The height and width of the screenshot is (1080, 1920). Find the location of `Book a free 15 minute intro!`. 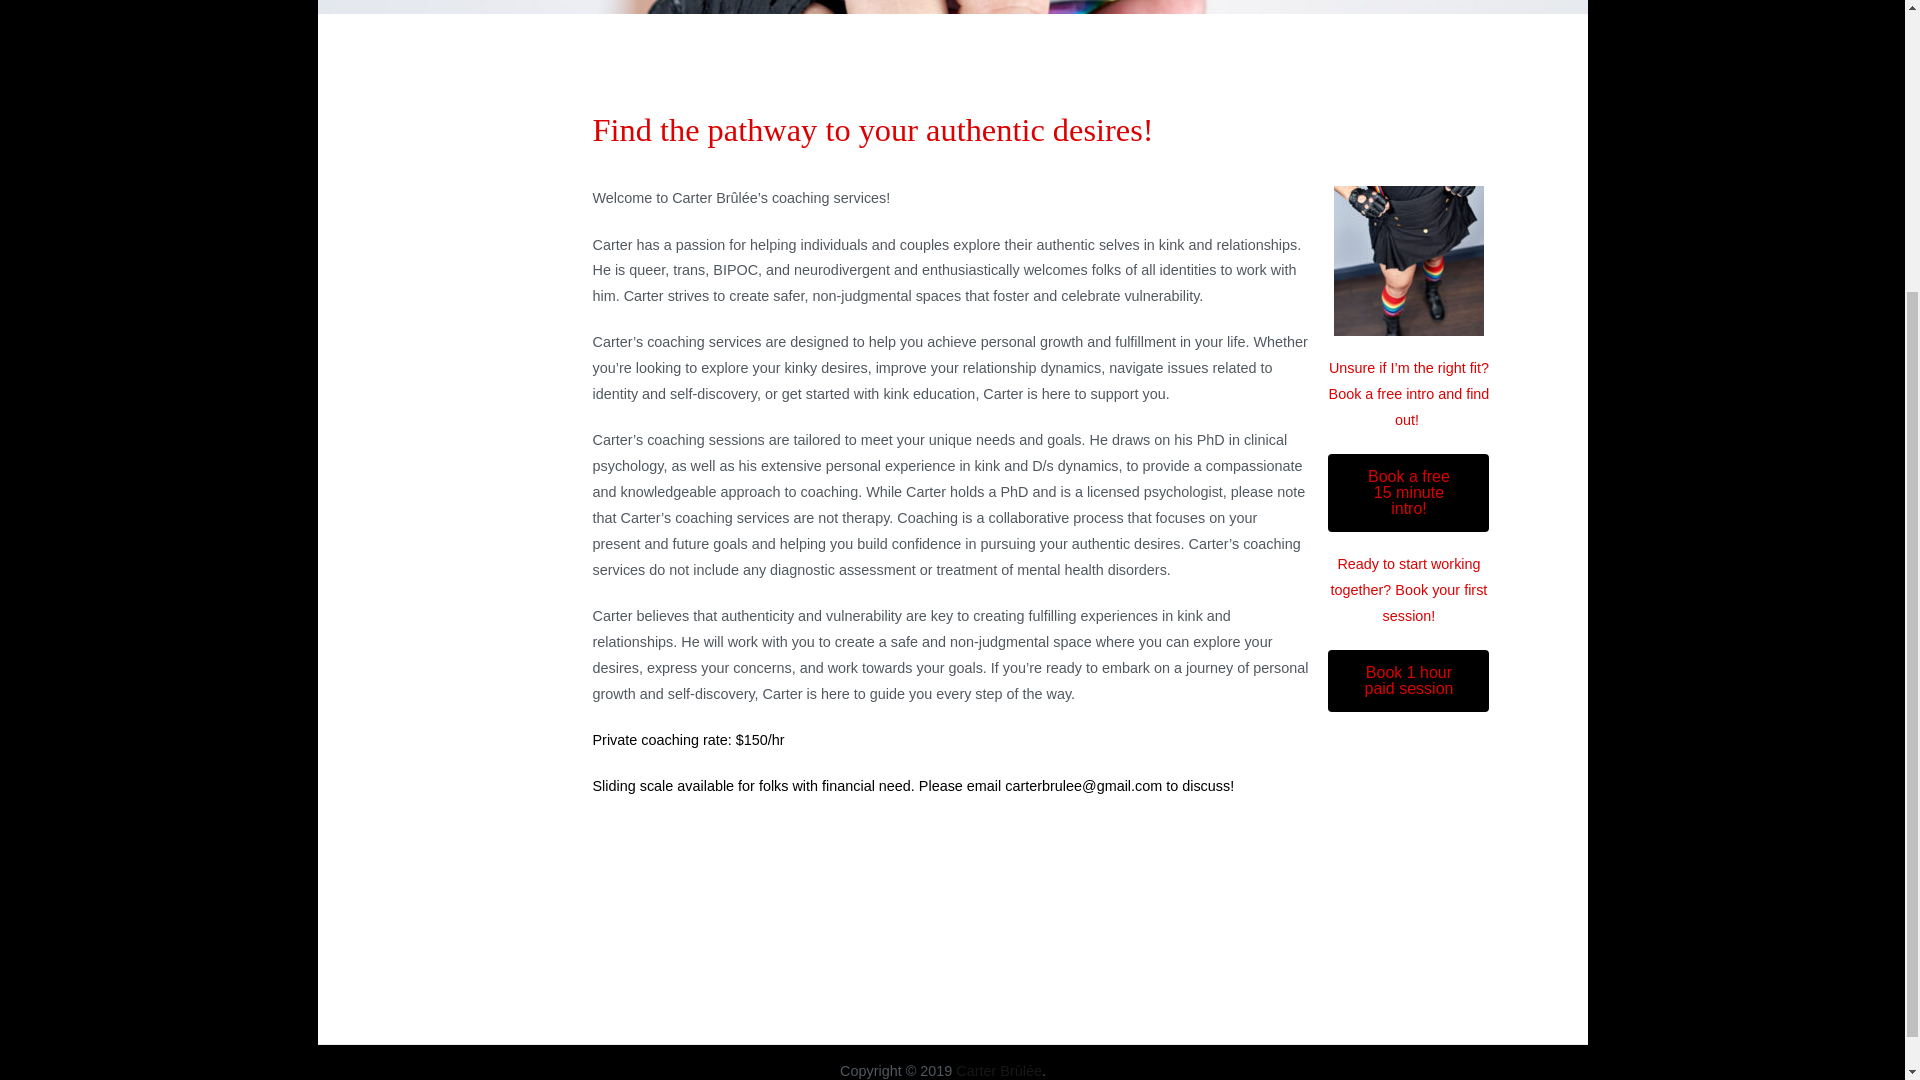

Book a free 15 minute intro! is located at coordinates (1408, 492).